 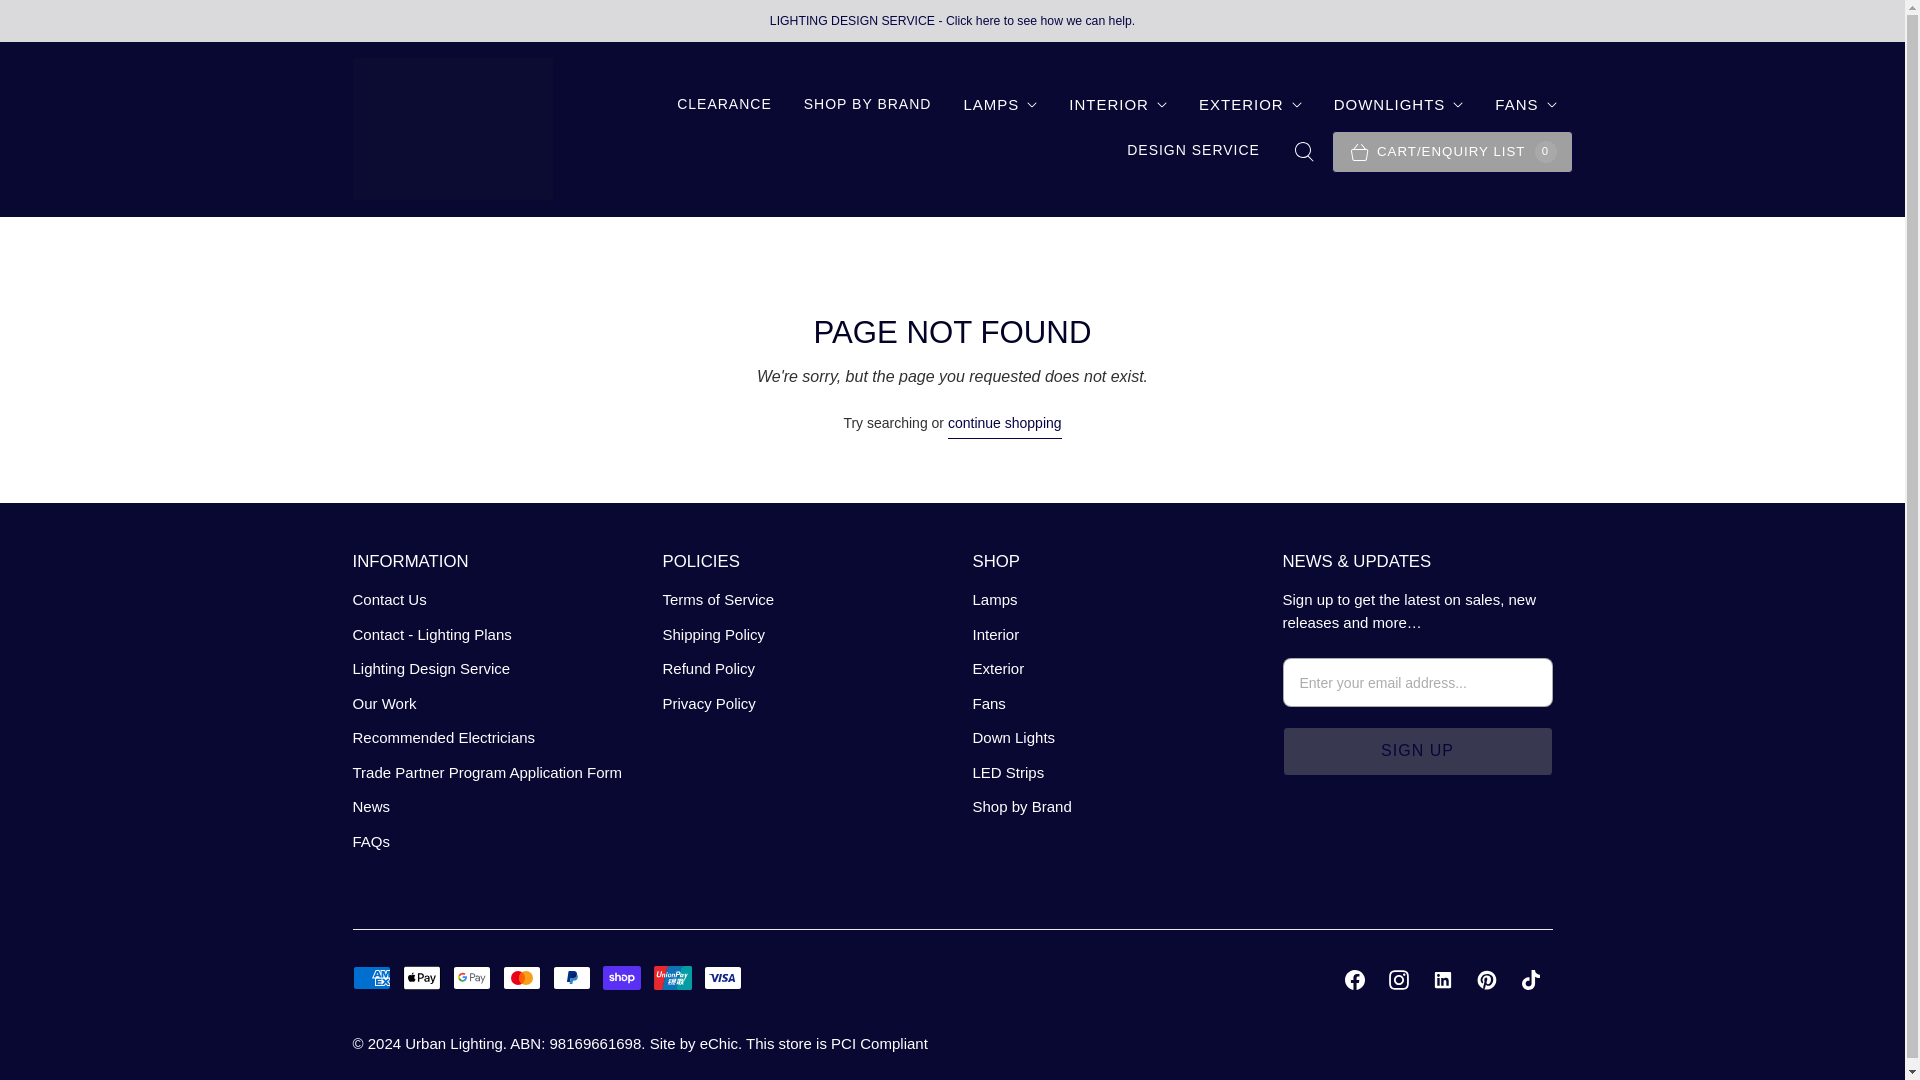 I want to click on Visa, so click(x=722, y=978).